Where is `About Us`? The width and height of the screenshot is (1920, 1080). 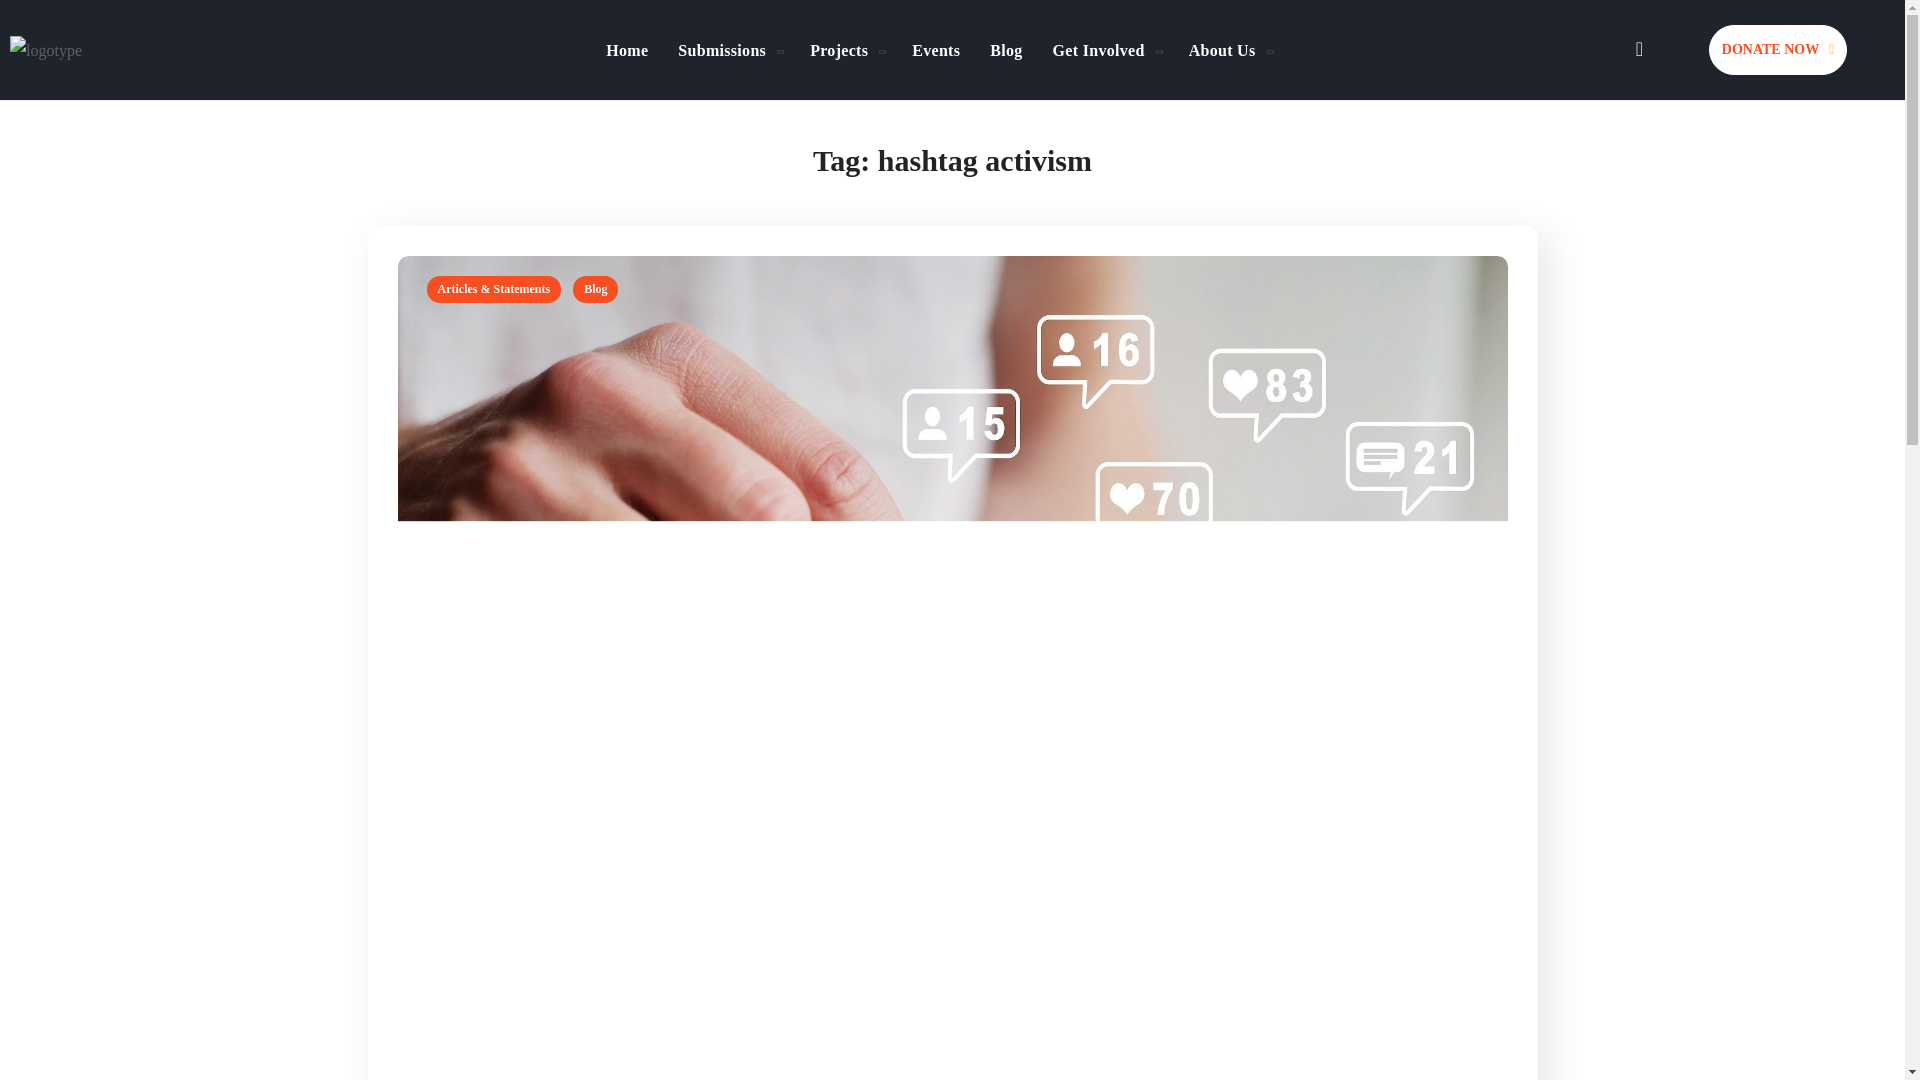
About Us is located at coordinates (1228, 49).